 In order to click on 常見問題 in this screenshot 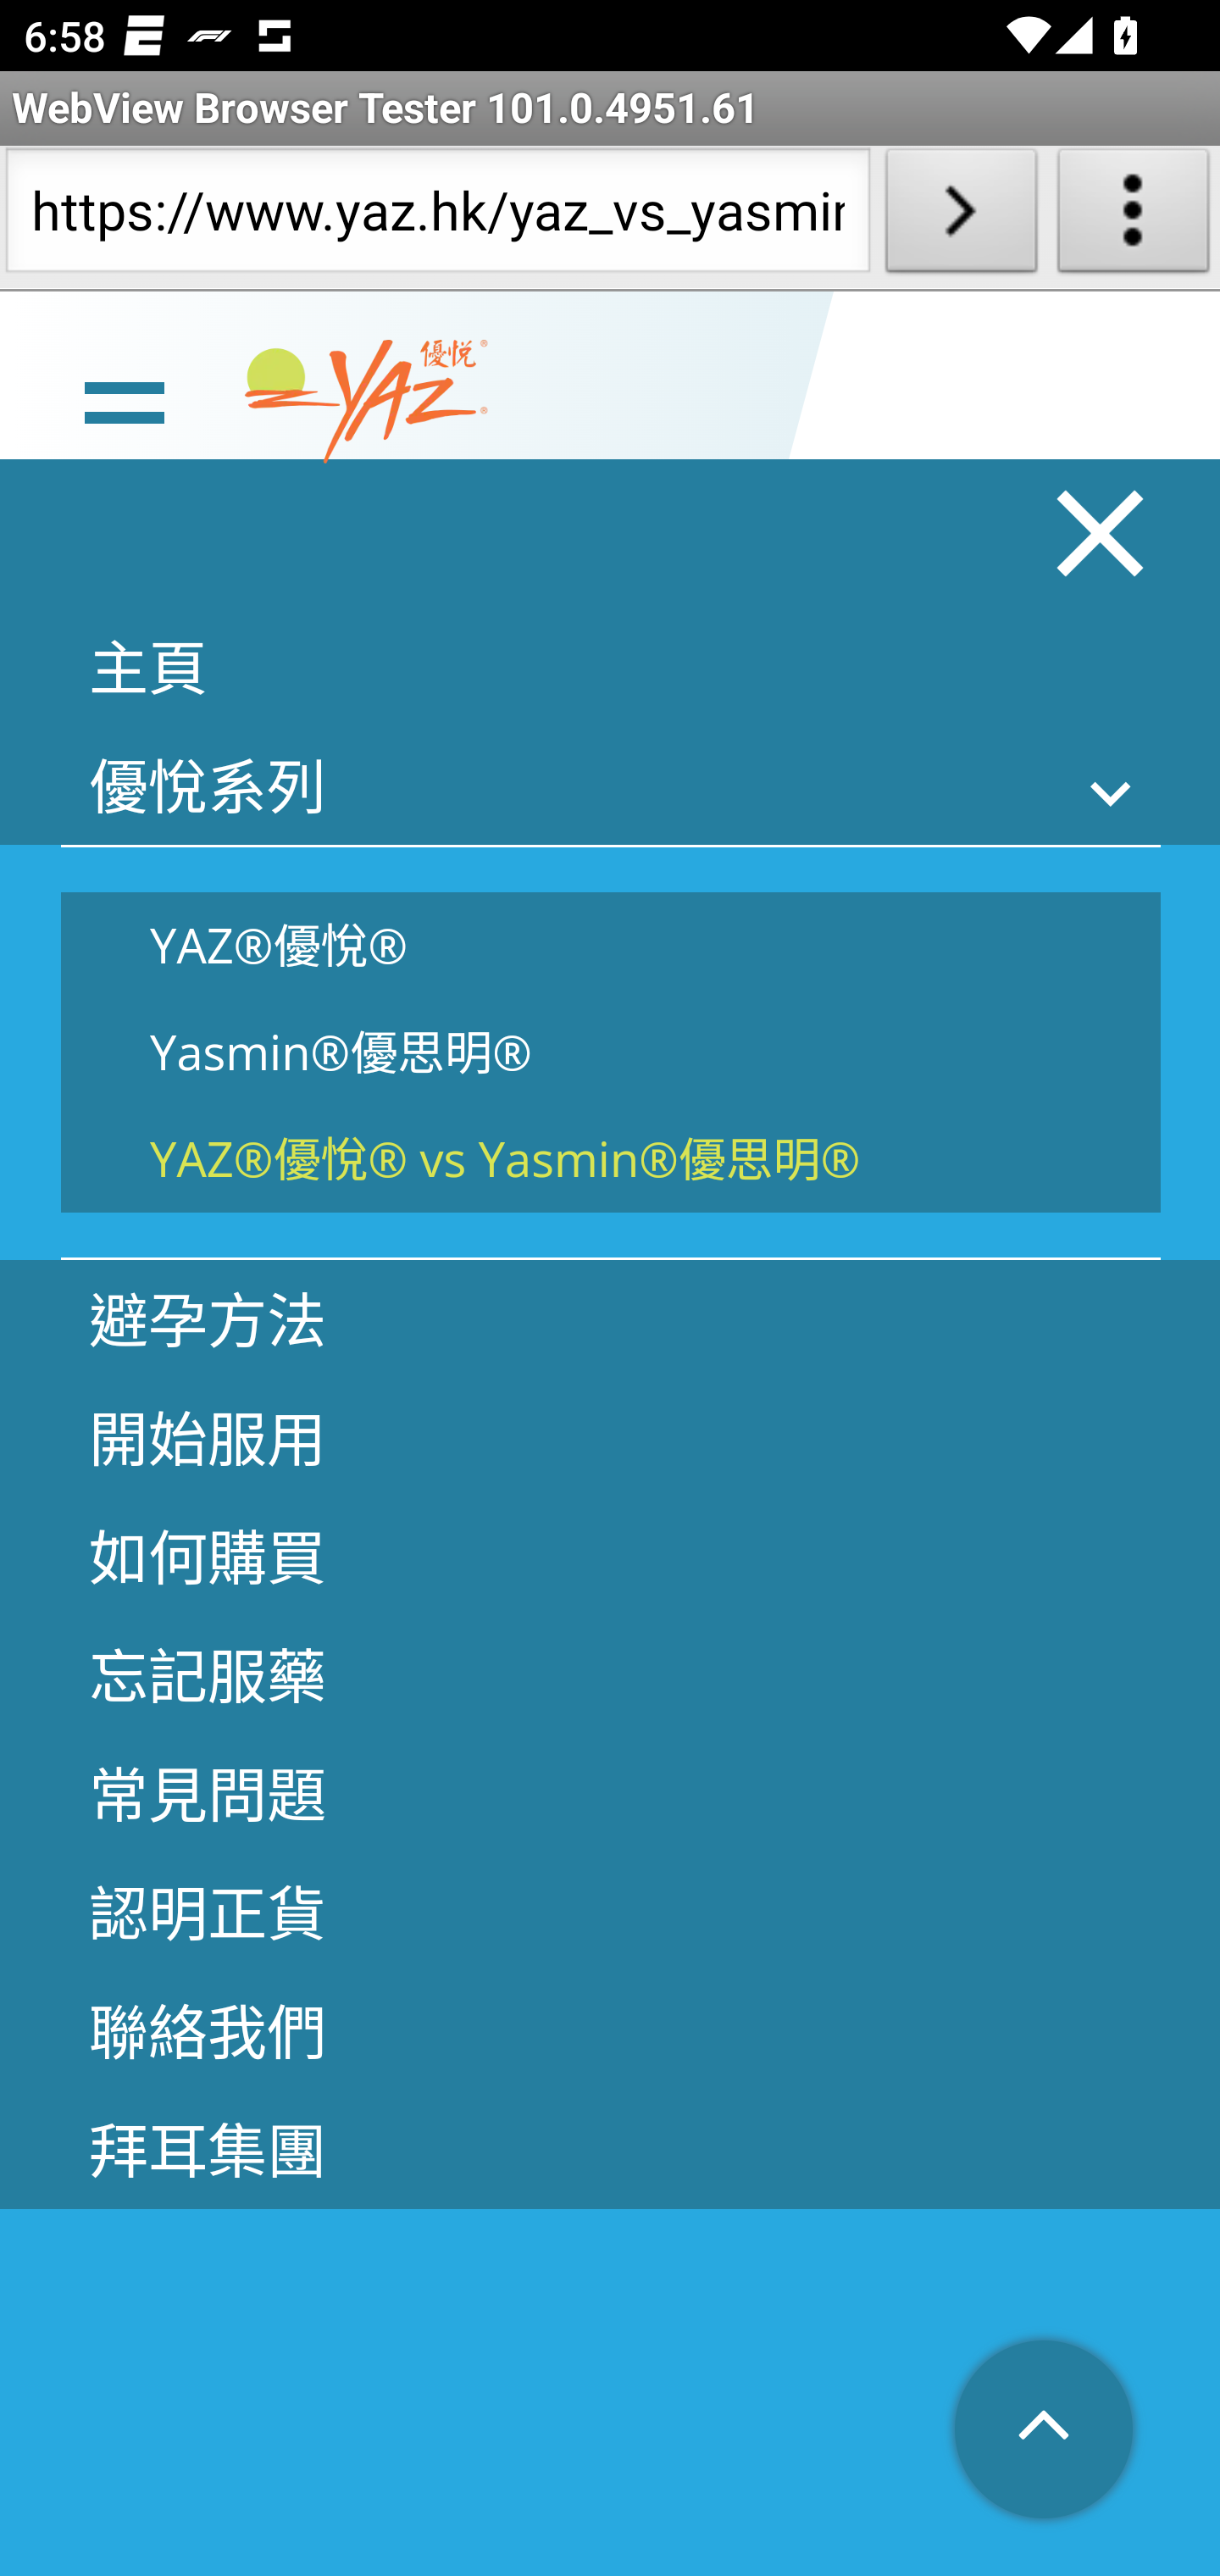, I will do `click(610, 1792)`.